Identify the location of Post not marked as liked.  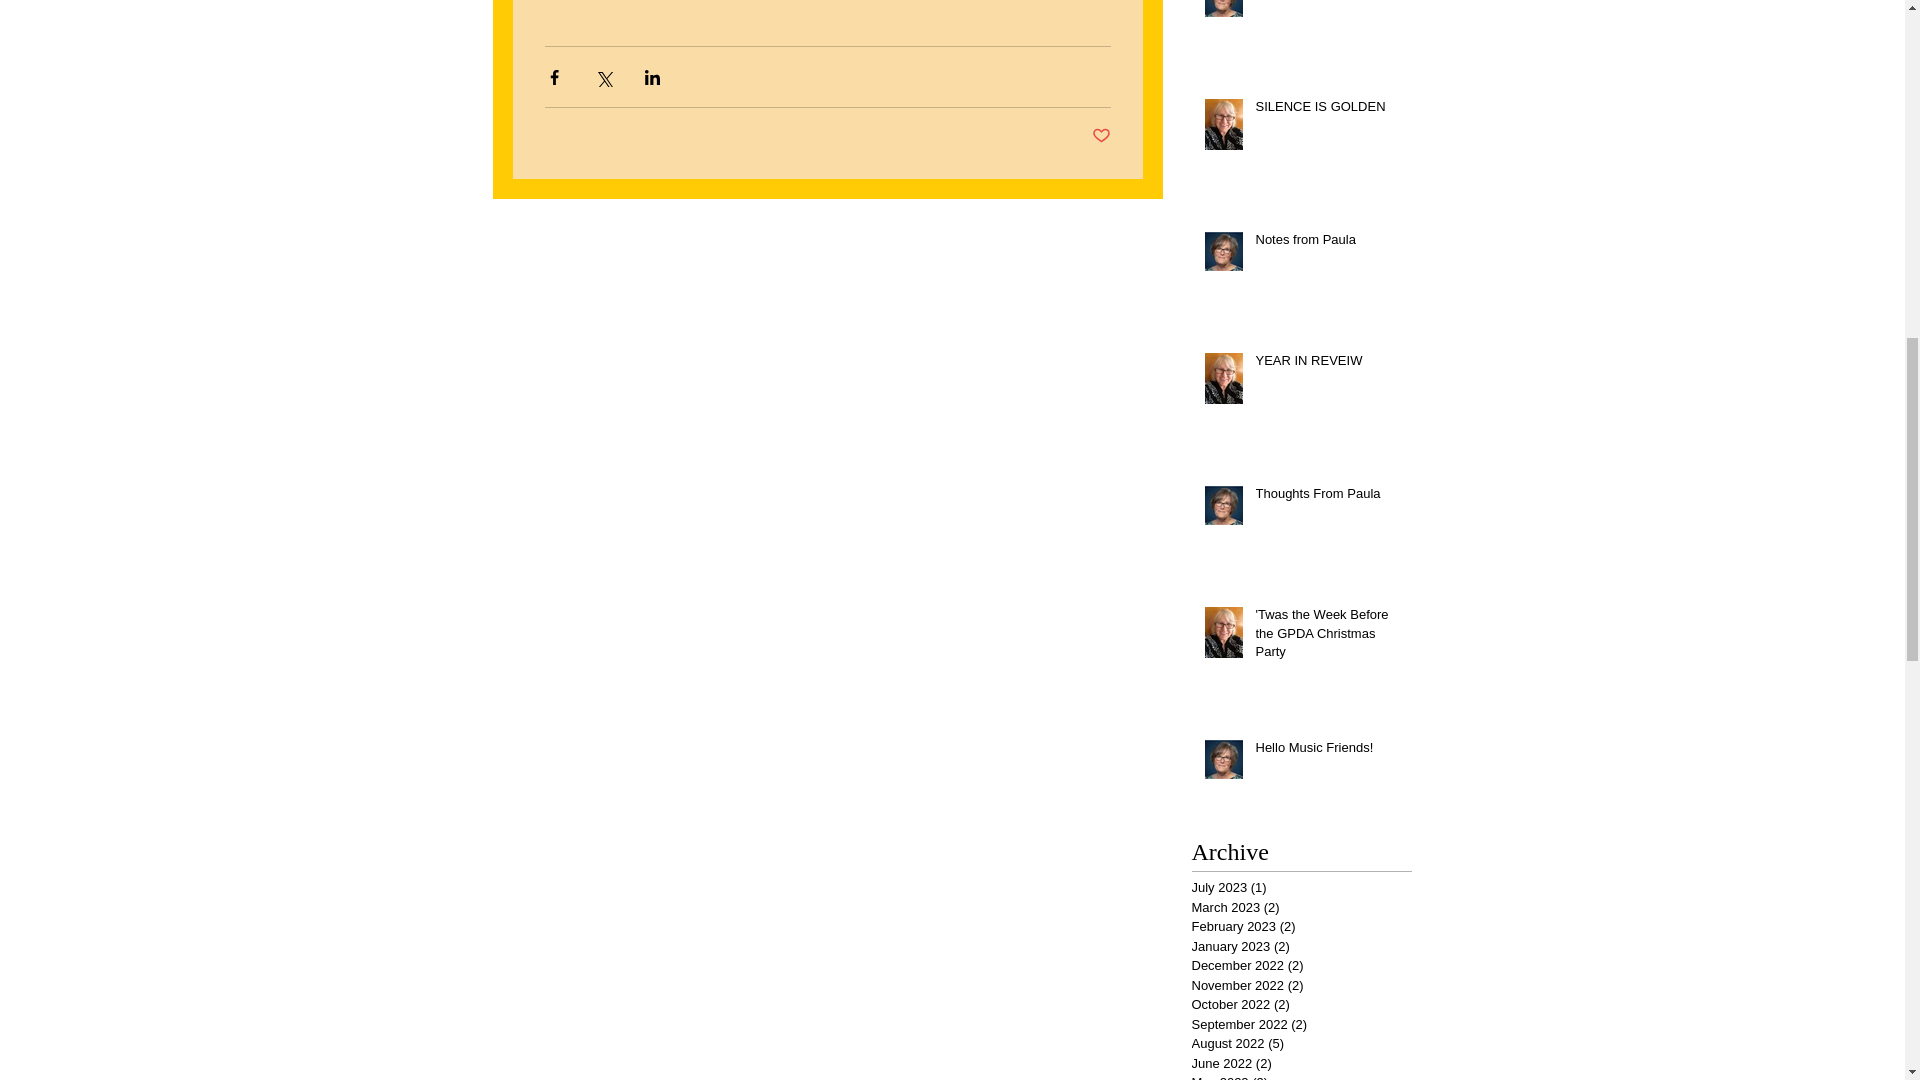
(1102, 136).